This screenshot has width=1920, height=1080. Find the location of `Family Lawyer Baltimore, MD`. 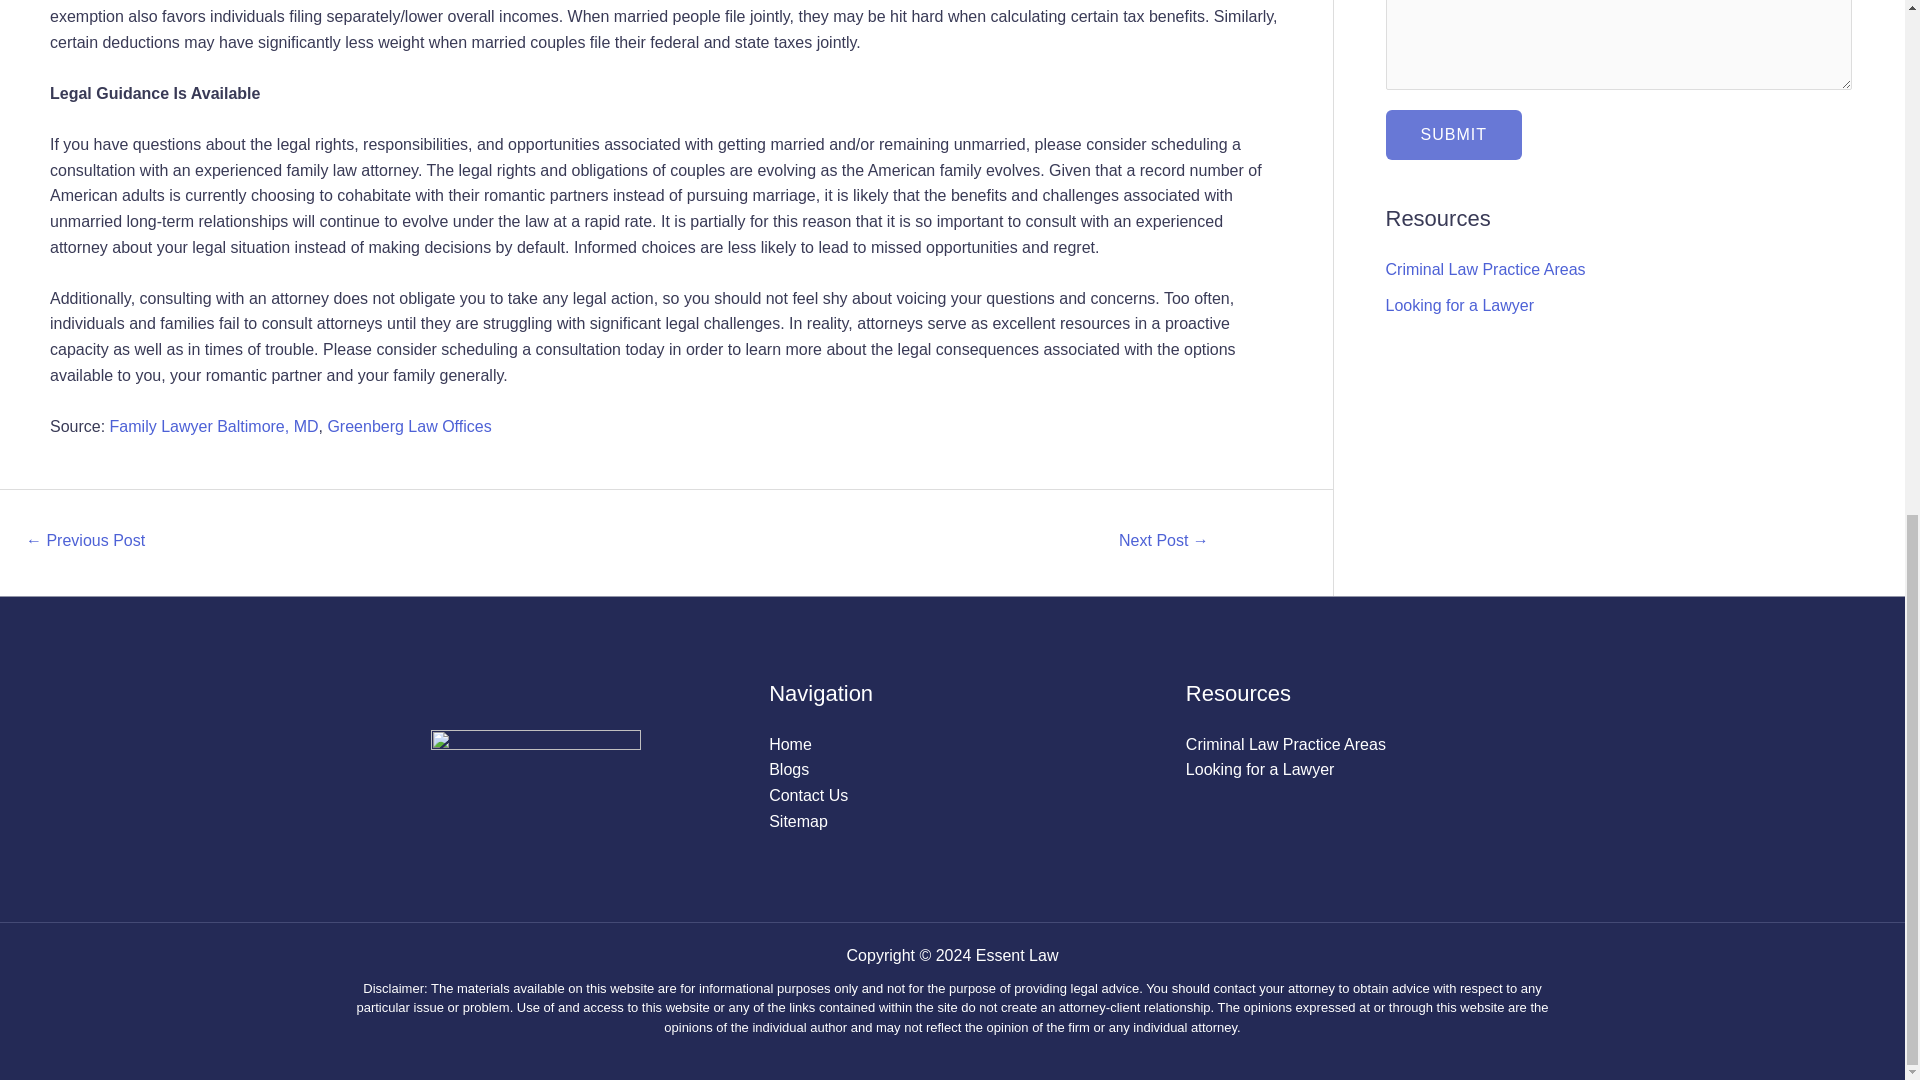

Family Lawyer Baltimore, MD is located at coordinates (214, 426).